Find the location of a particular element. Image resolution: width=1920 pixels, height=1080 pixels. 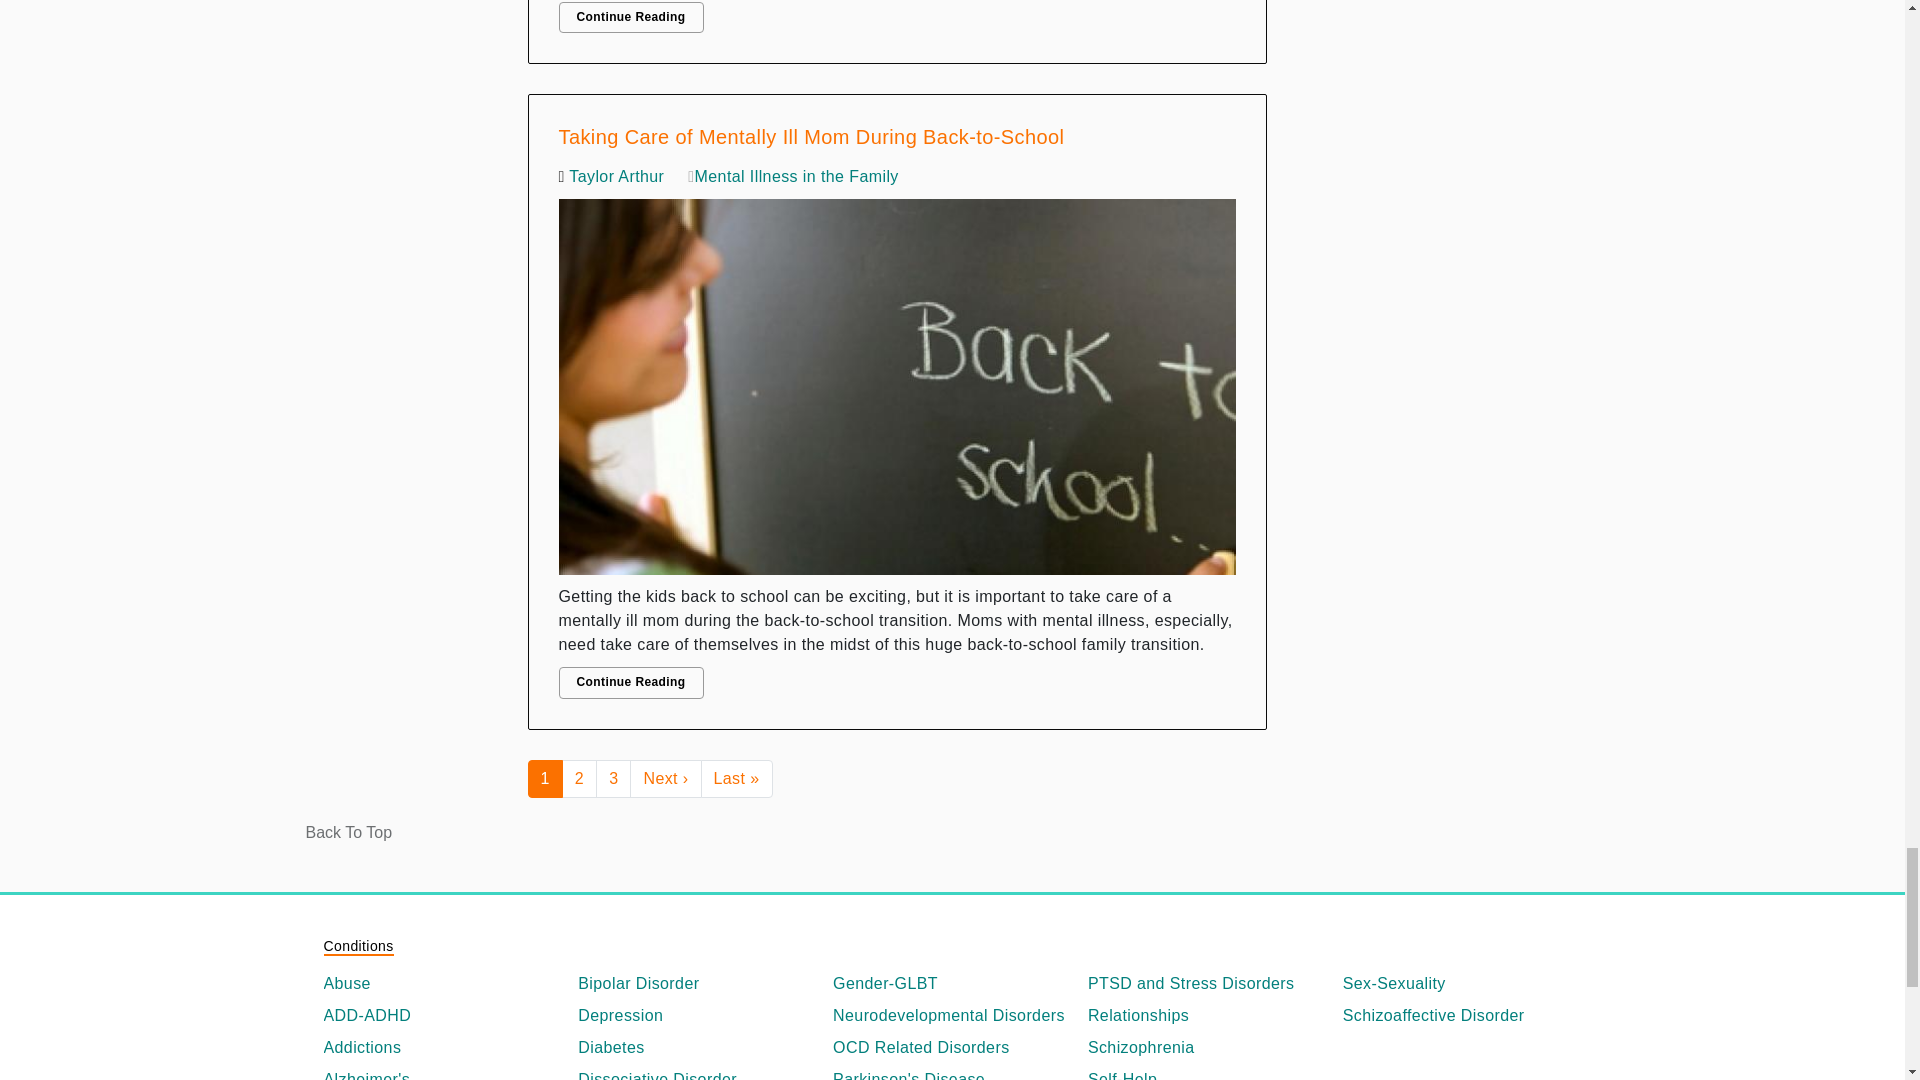

Go to next page is located at coordinates (664, 779).